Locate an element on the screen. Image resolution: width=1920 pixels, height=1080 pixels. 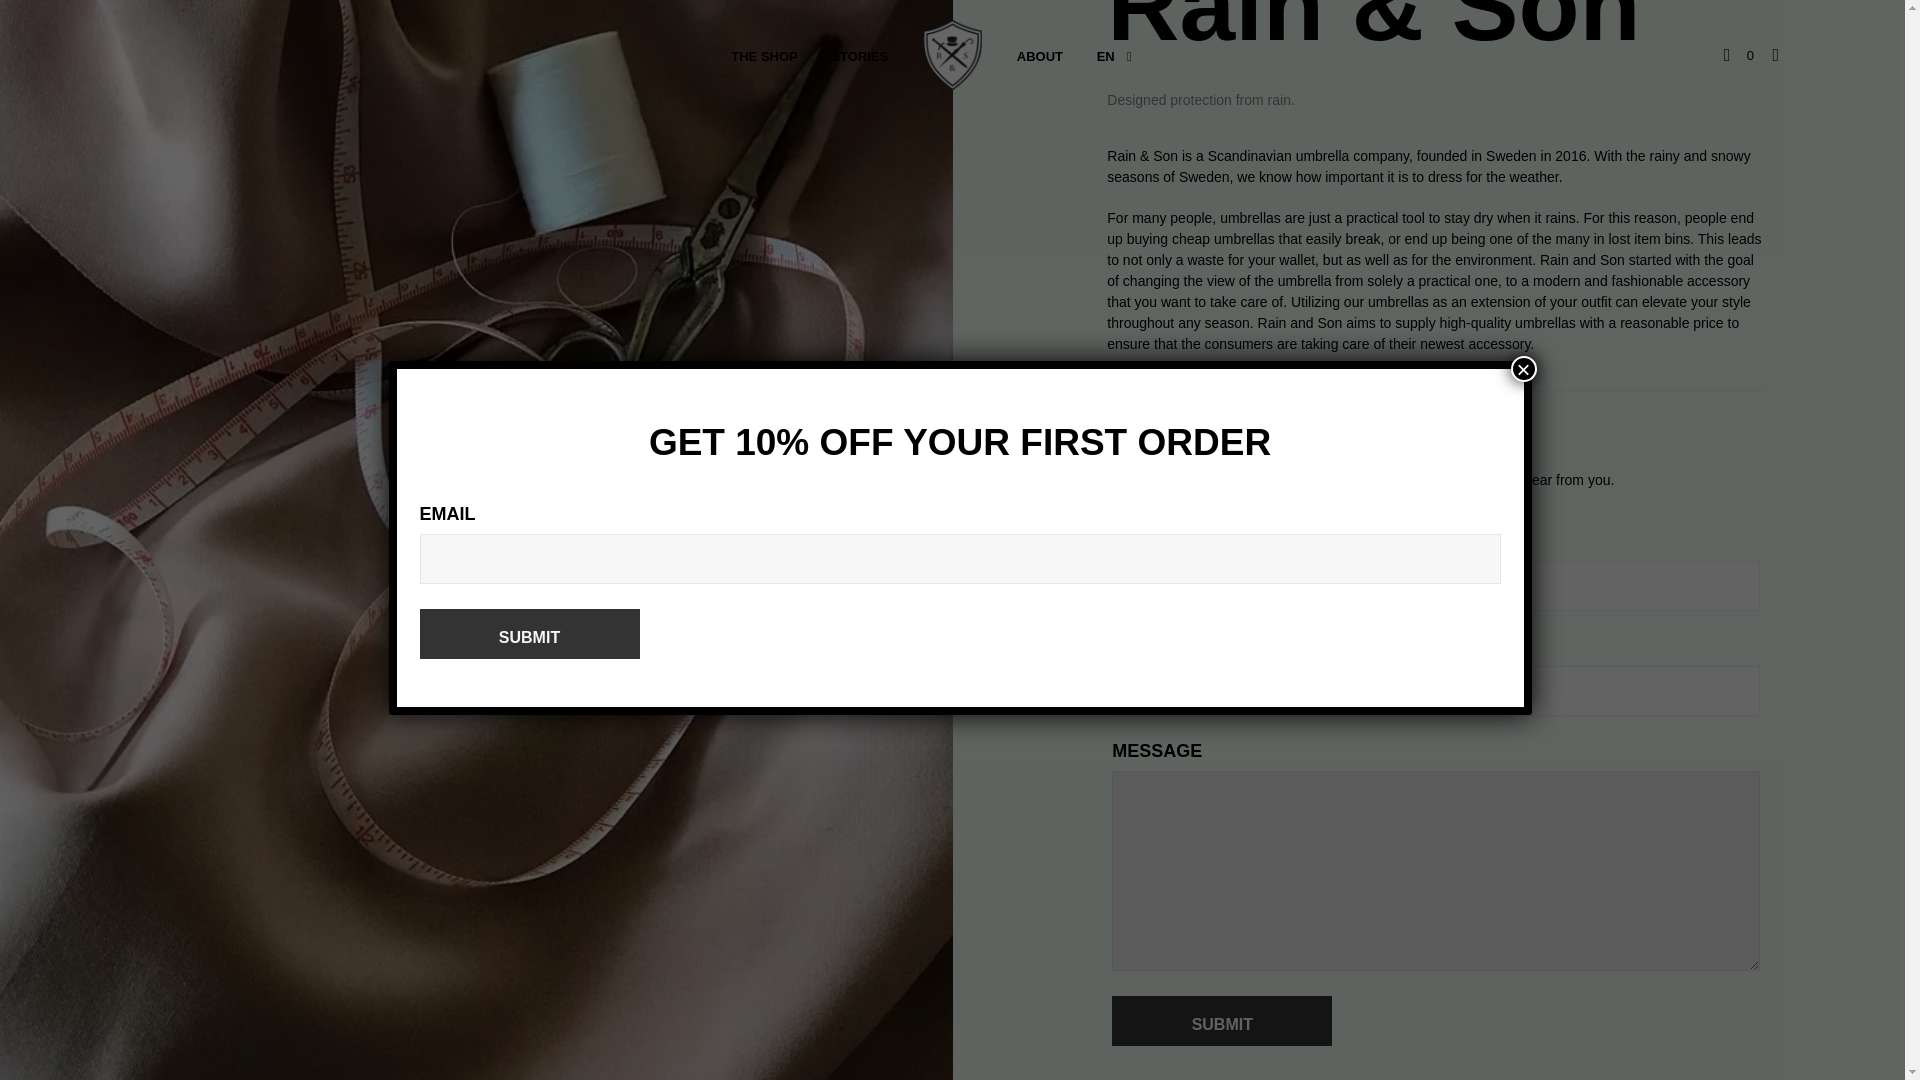
Submit is located at coordinates (1222, 1020).